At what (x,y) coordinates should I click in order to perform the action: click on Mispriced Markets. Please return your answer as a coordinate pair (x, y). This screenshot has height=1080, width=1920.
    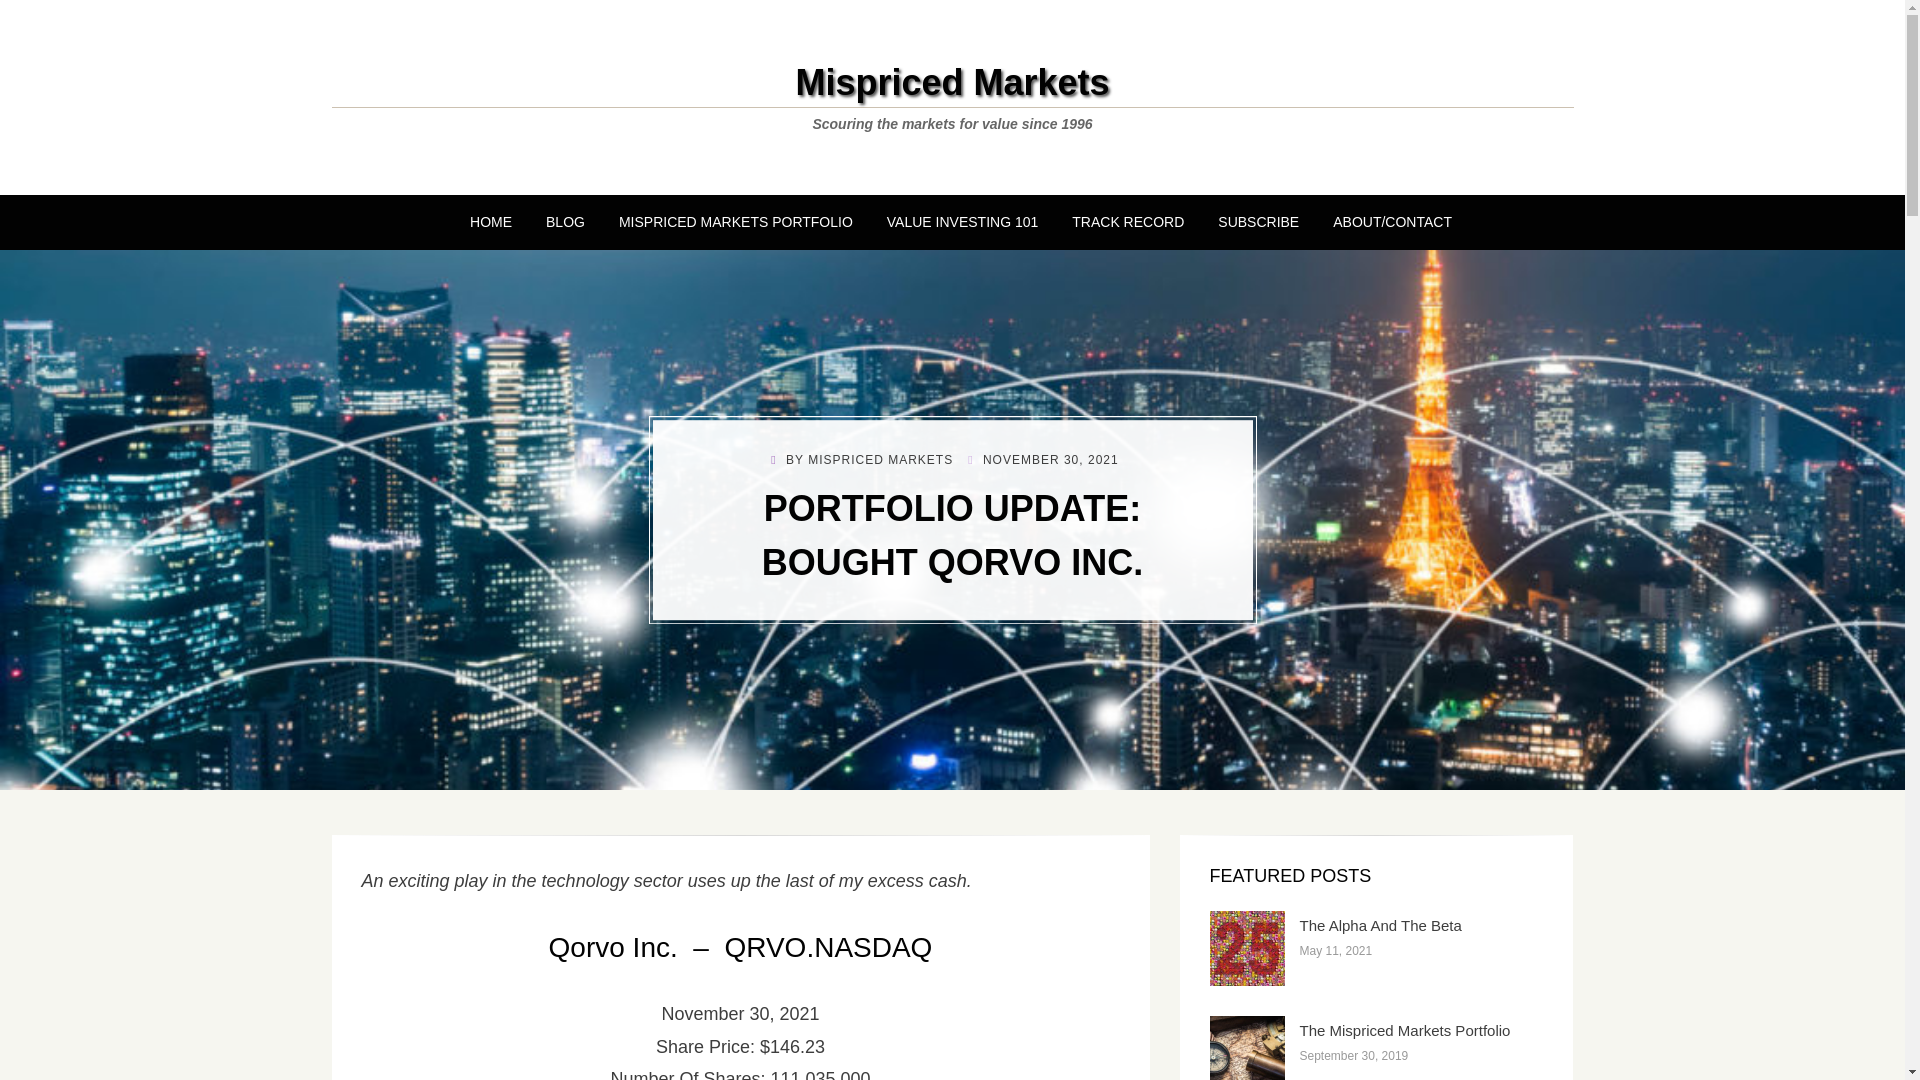
    Looking at the image, I should click on (952, 82).